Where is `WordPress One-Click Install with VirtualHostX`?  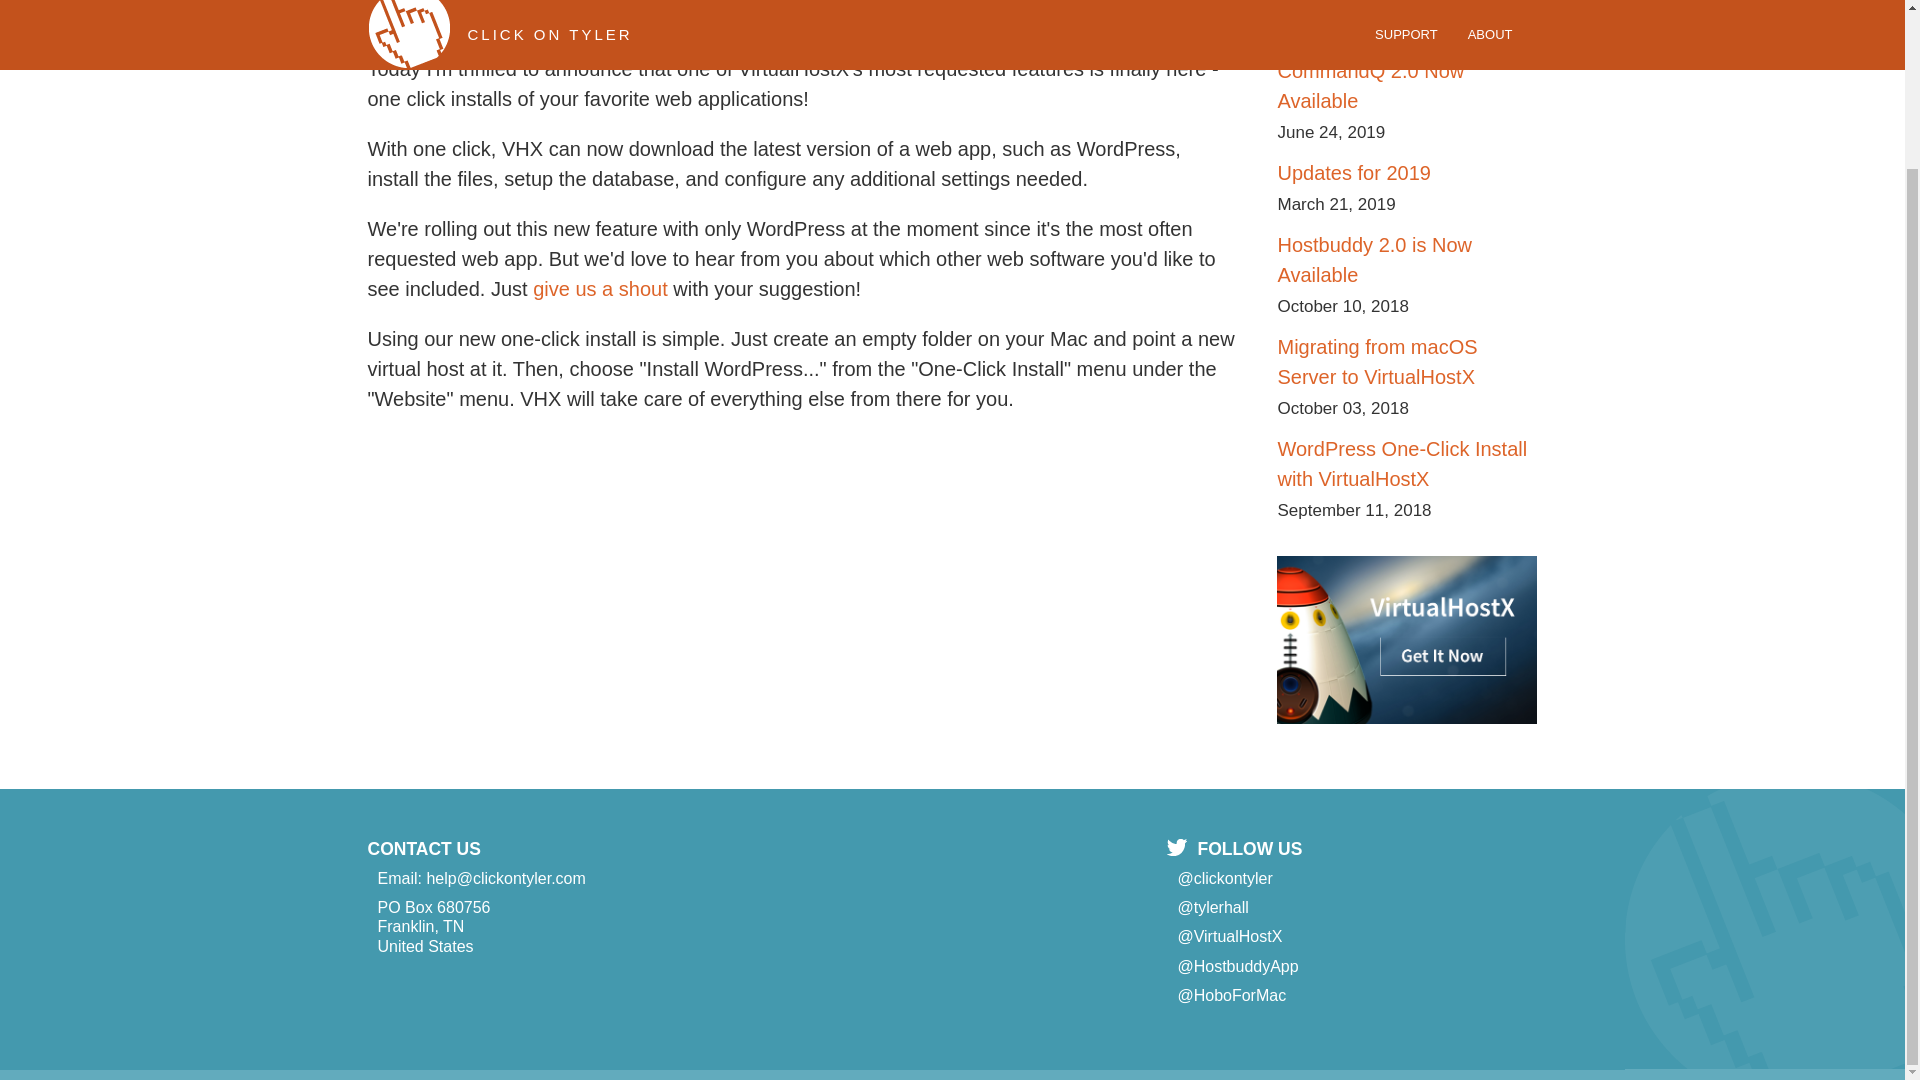
WordPress One-Click Install with VirtualHostX is located at coordinates (1401, 464).